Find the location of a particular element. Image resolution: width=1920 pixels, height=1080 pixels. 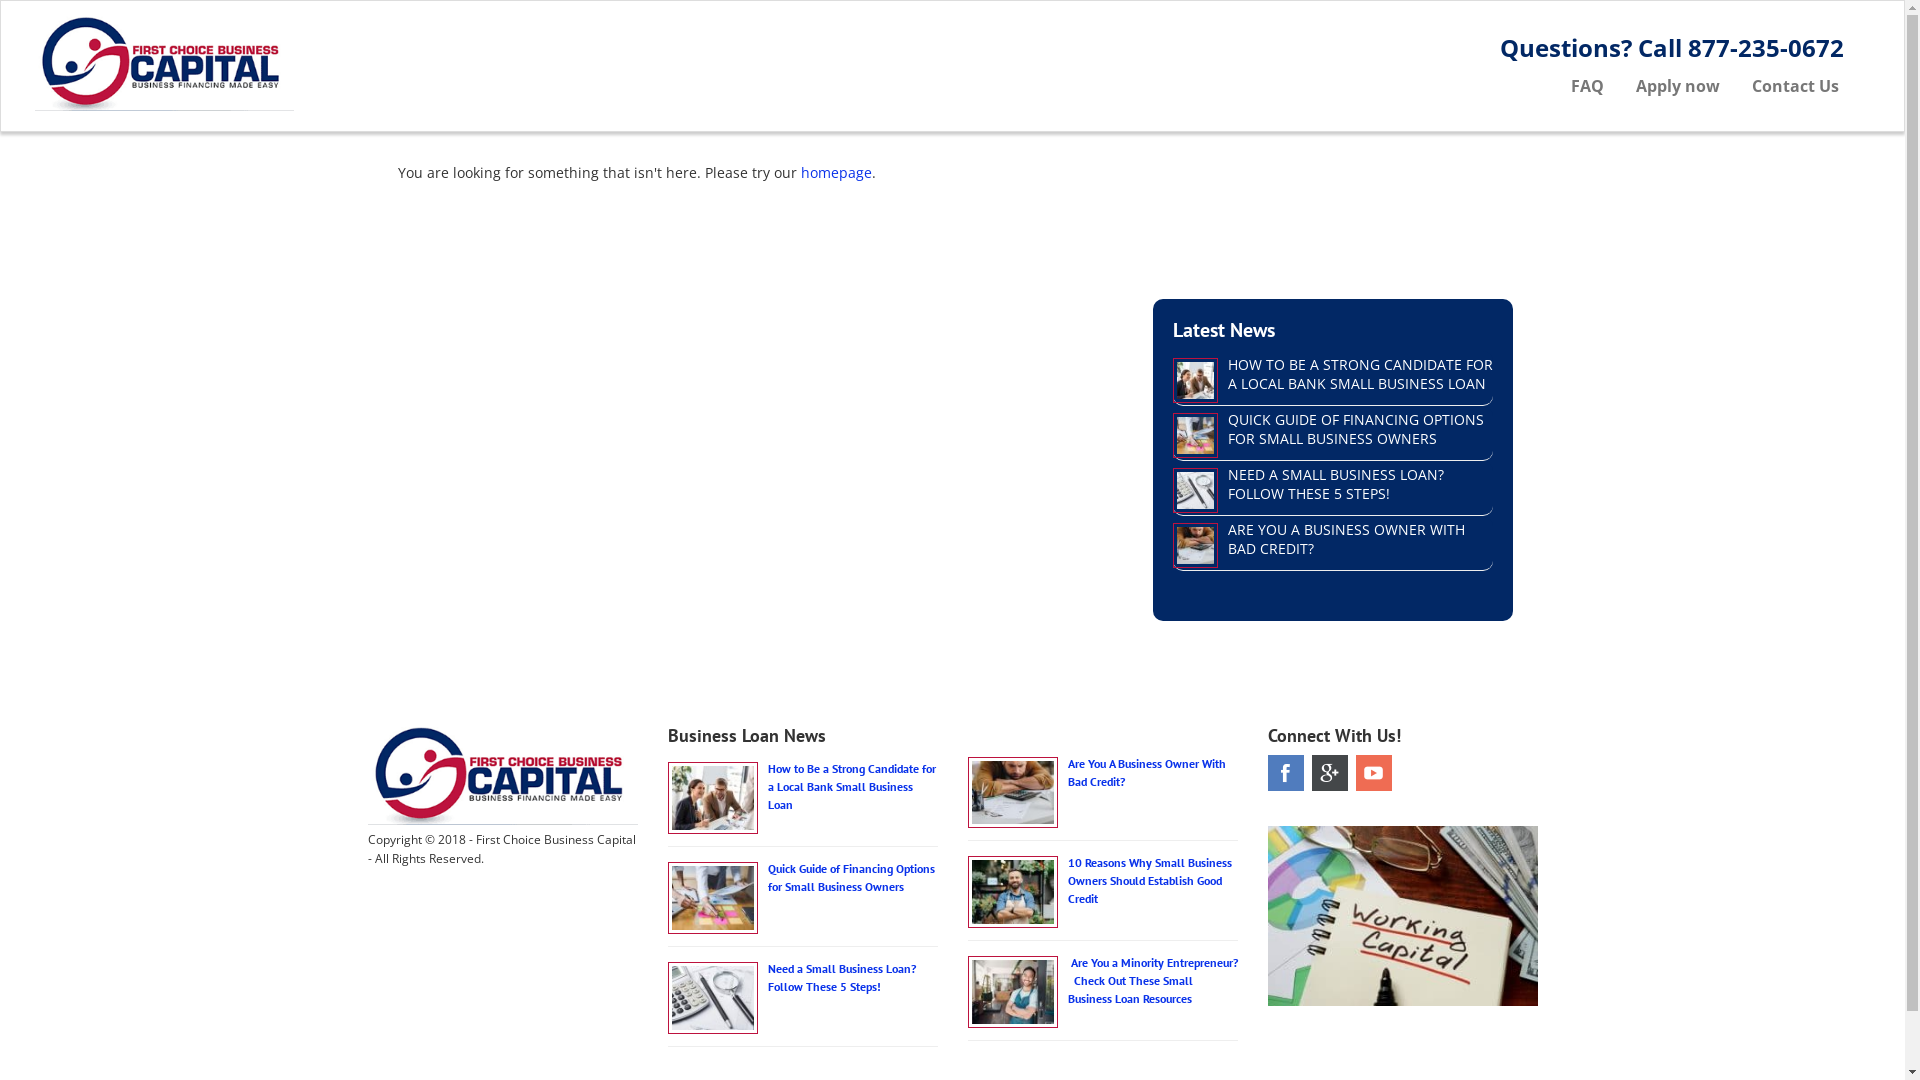

NEED A SMALL BUSINESS LOAN? FOLLOW THESE 5 STEPS! is located at coordinates (1336, 484).